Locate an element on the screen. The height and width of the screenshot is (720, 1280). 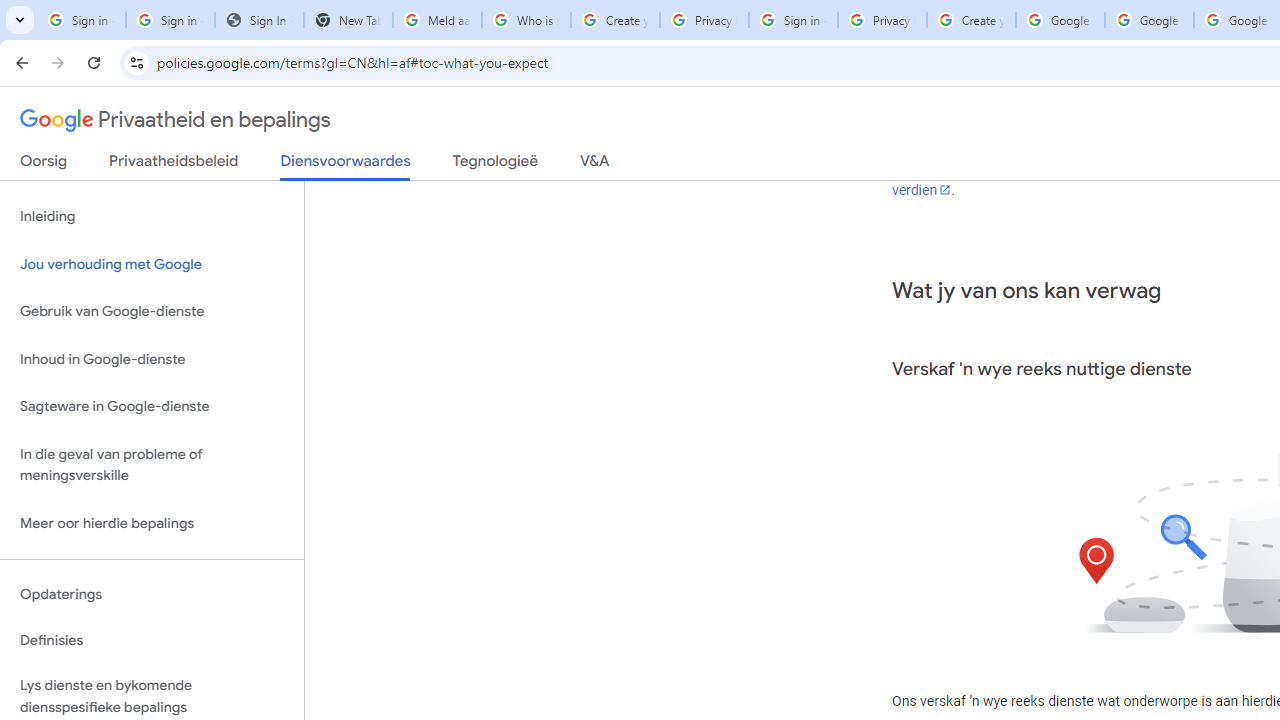
Diensvoorwaardes is located at coordinates (345, 166).